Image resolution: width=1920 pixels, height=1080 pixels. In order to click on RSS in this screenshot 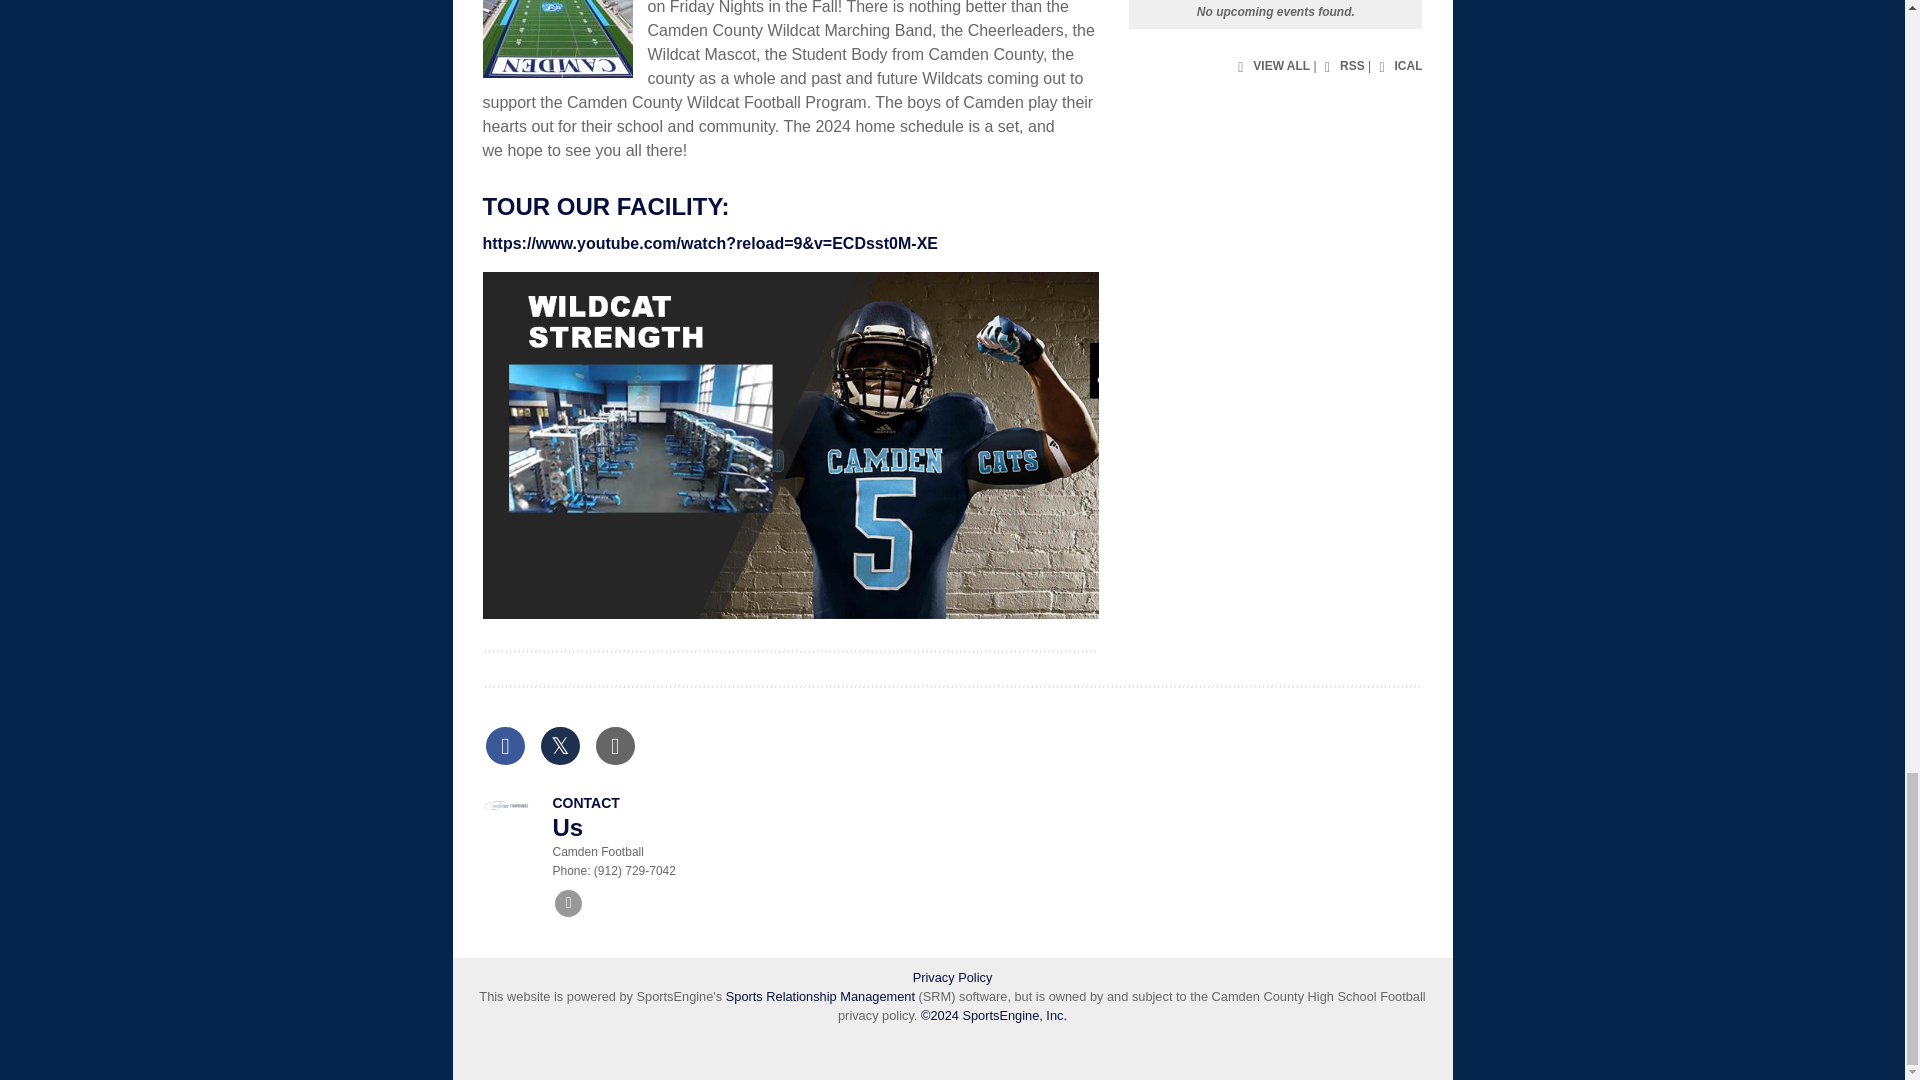, I will do `click(1342, 66)`.